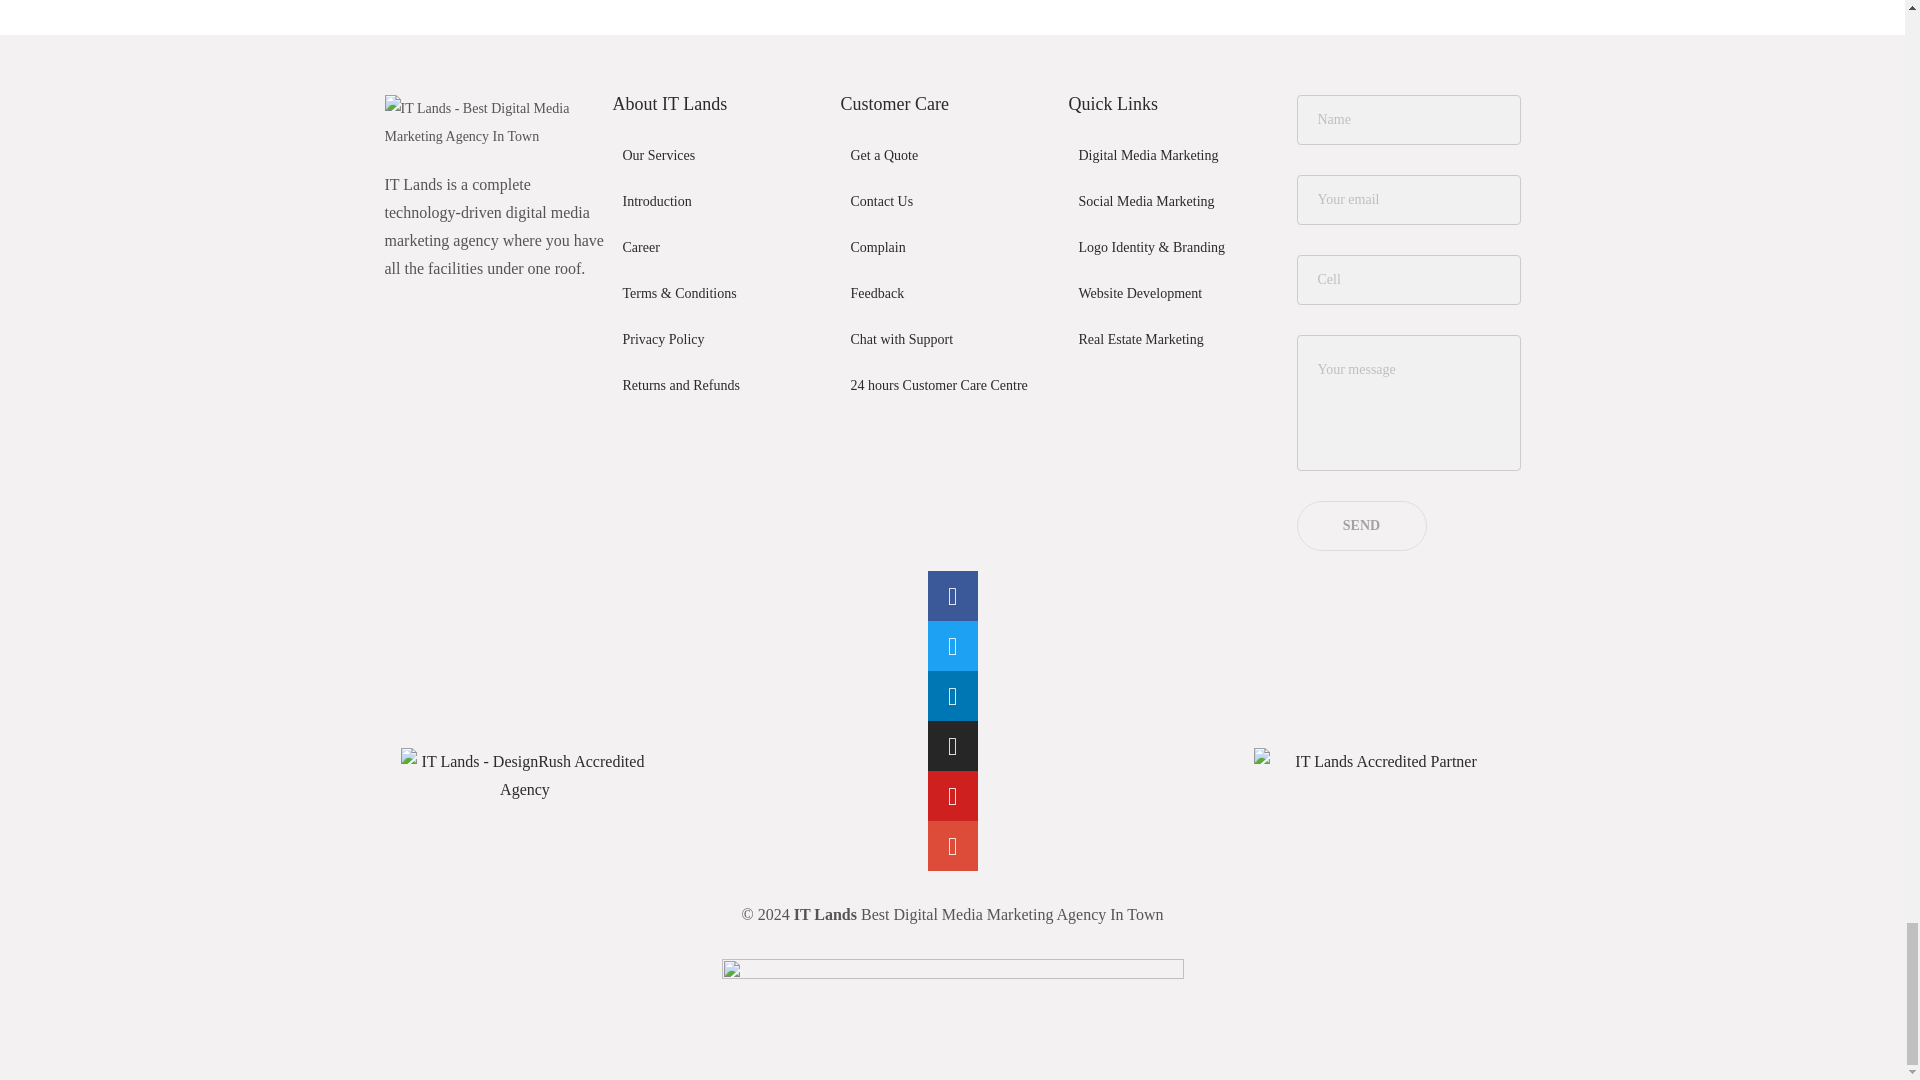  Describe the element at coordinates (718, 202) in the screenshot. I see `Introduction` at that location.